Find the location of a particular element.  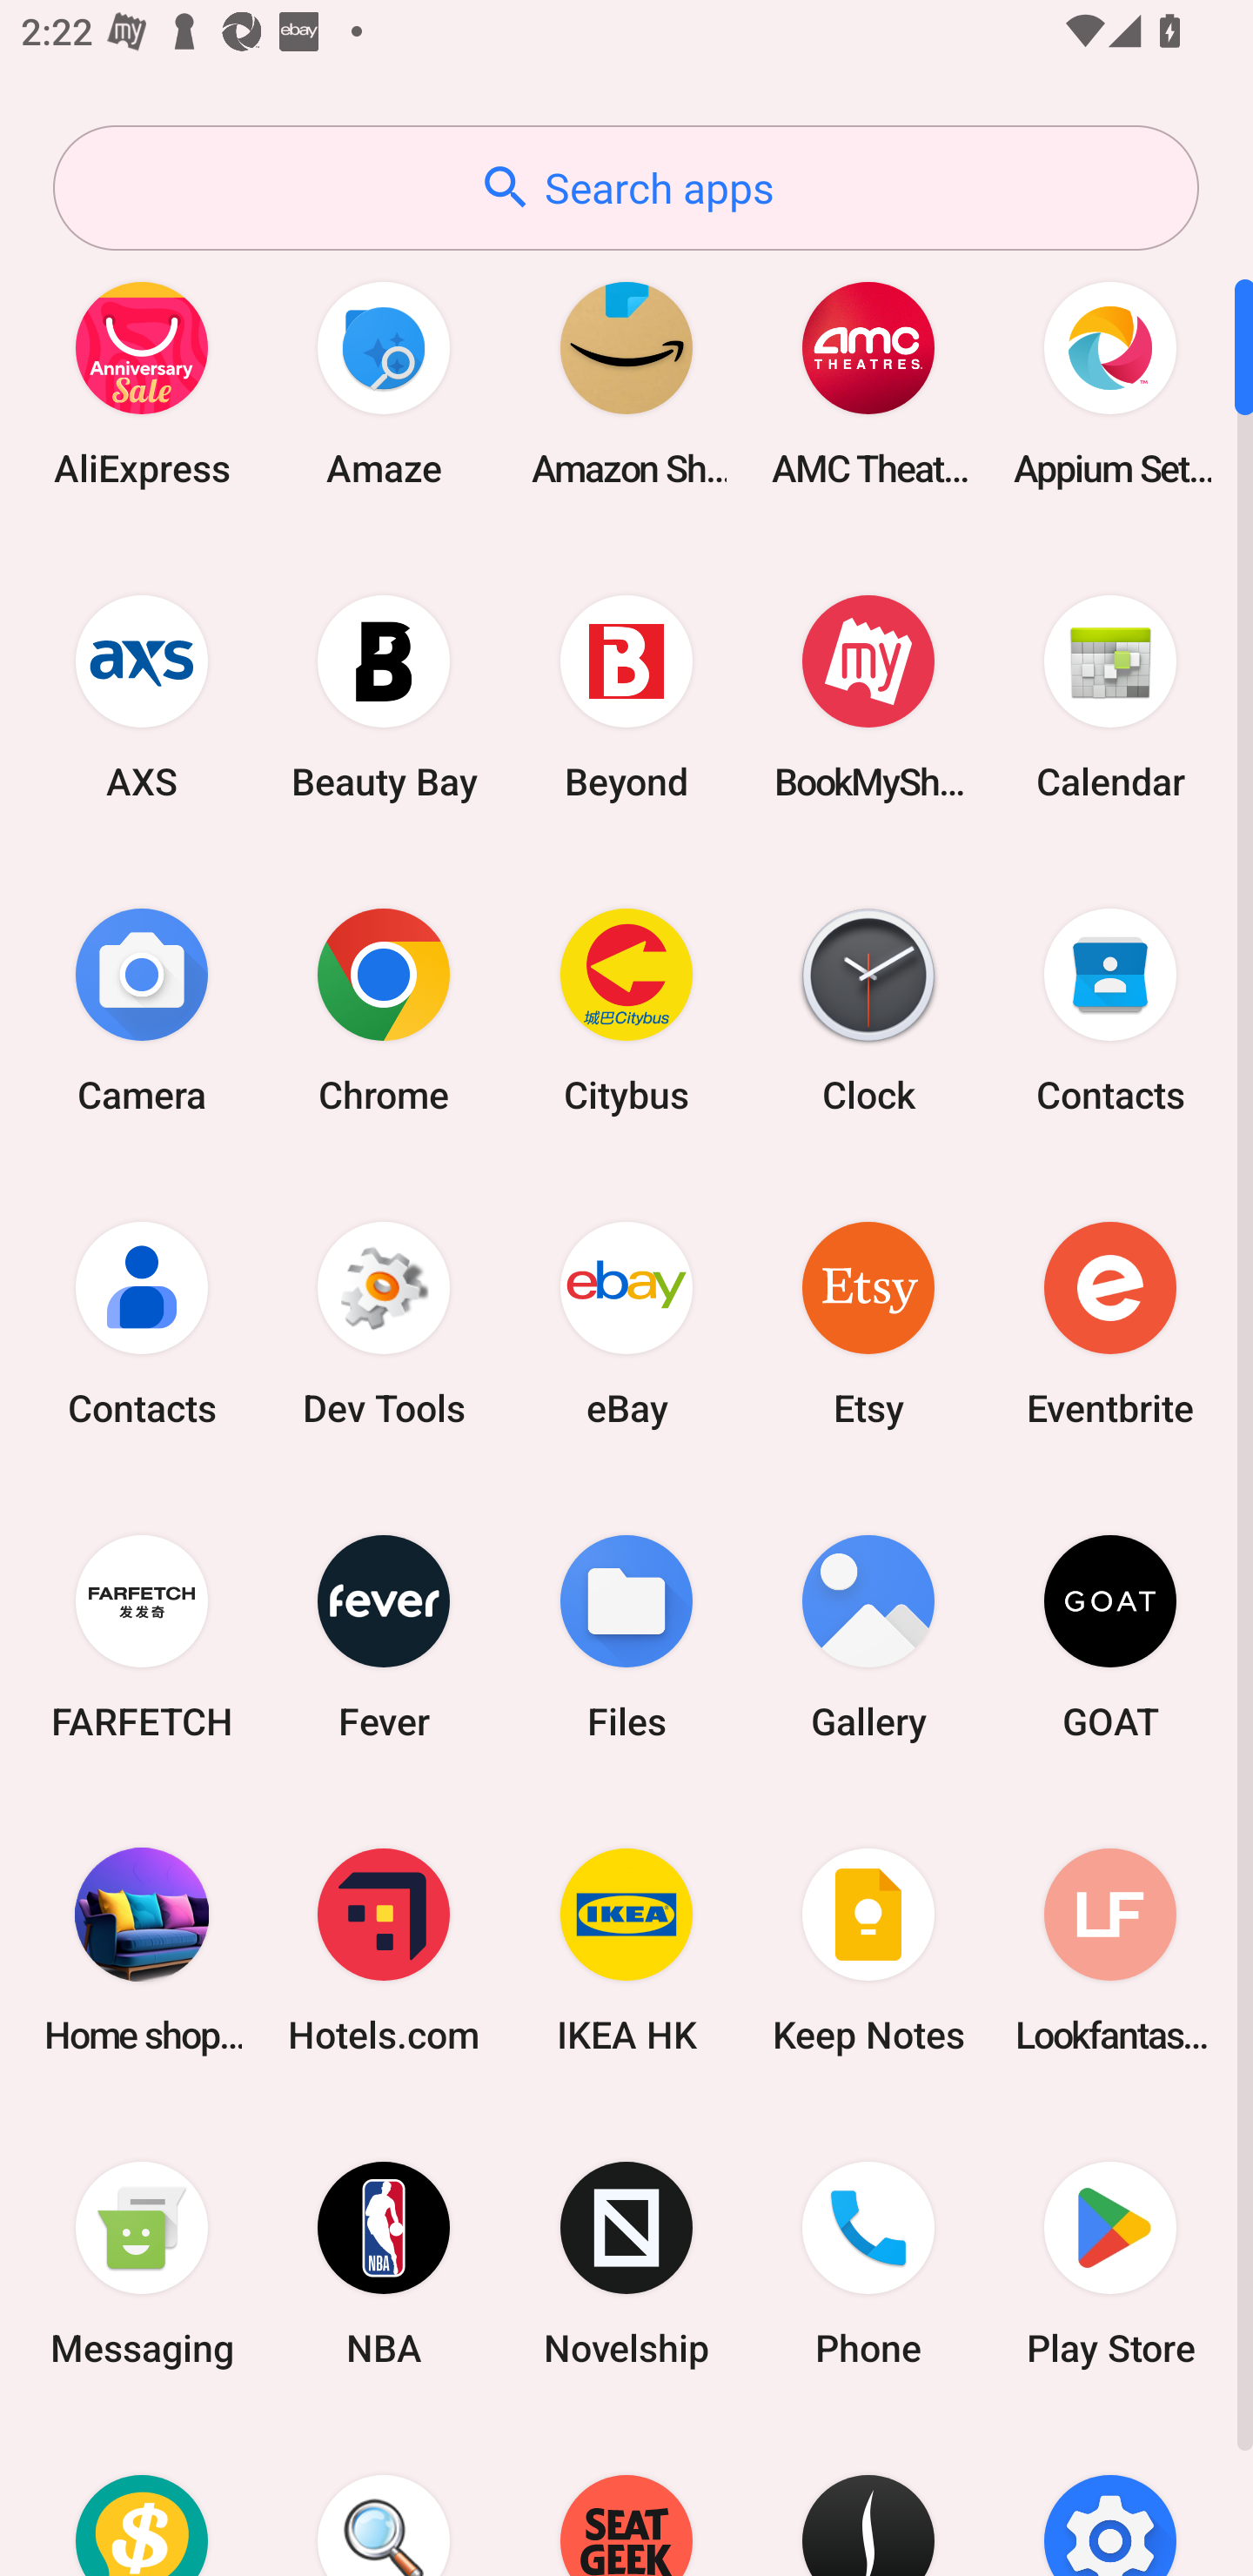

Contacts is located at coordinates (142, 1323).